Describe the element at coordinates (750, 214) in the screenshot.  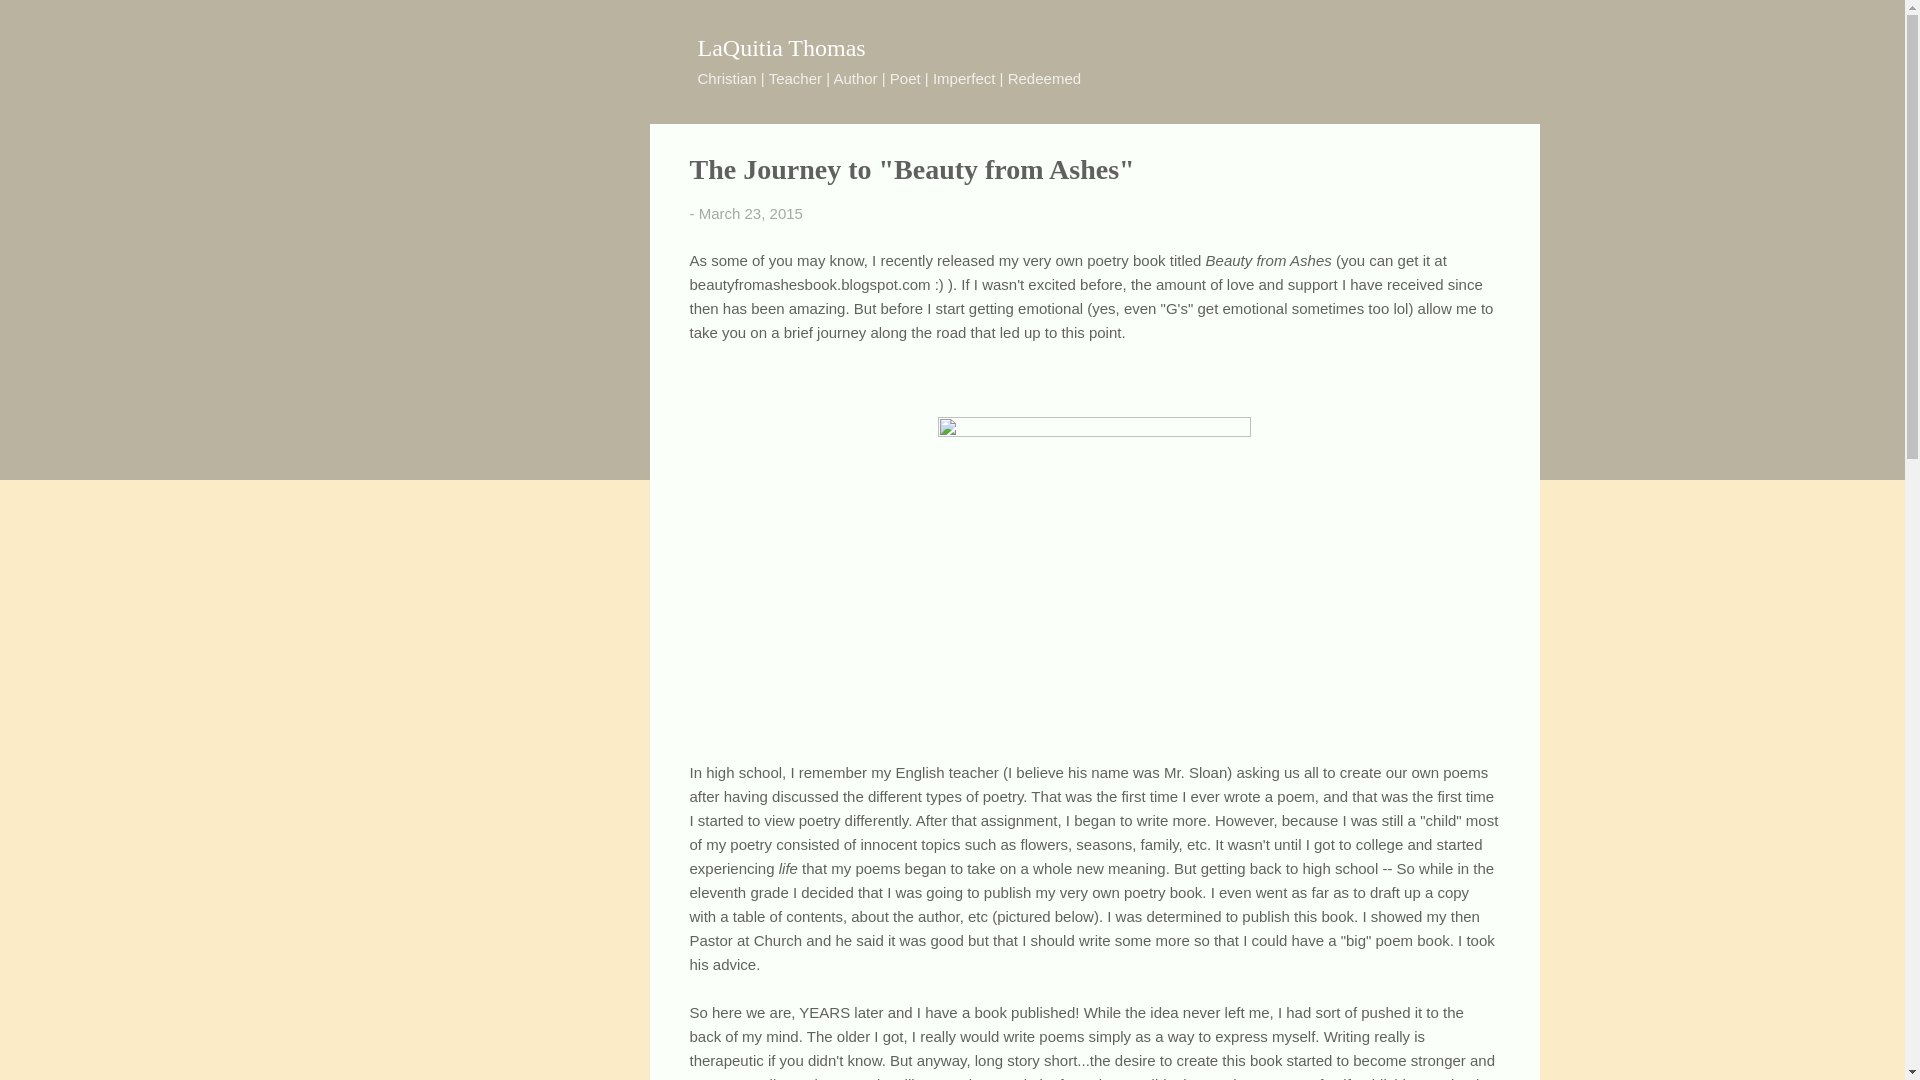
I see `March 23, 2015` at that location.